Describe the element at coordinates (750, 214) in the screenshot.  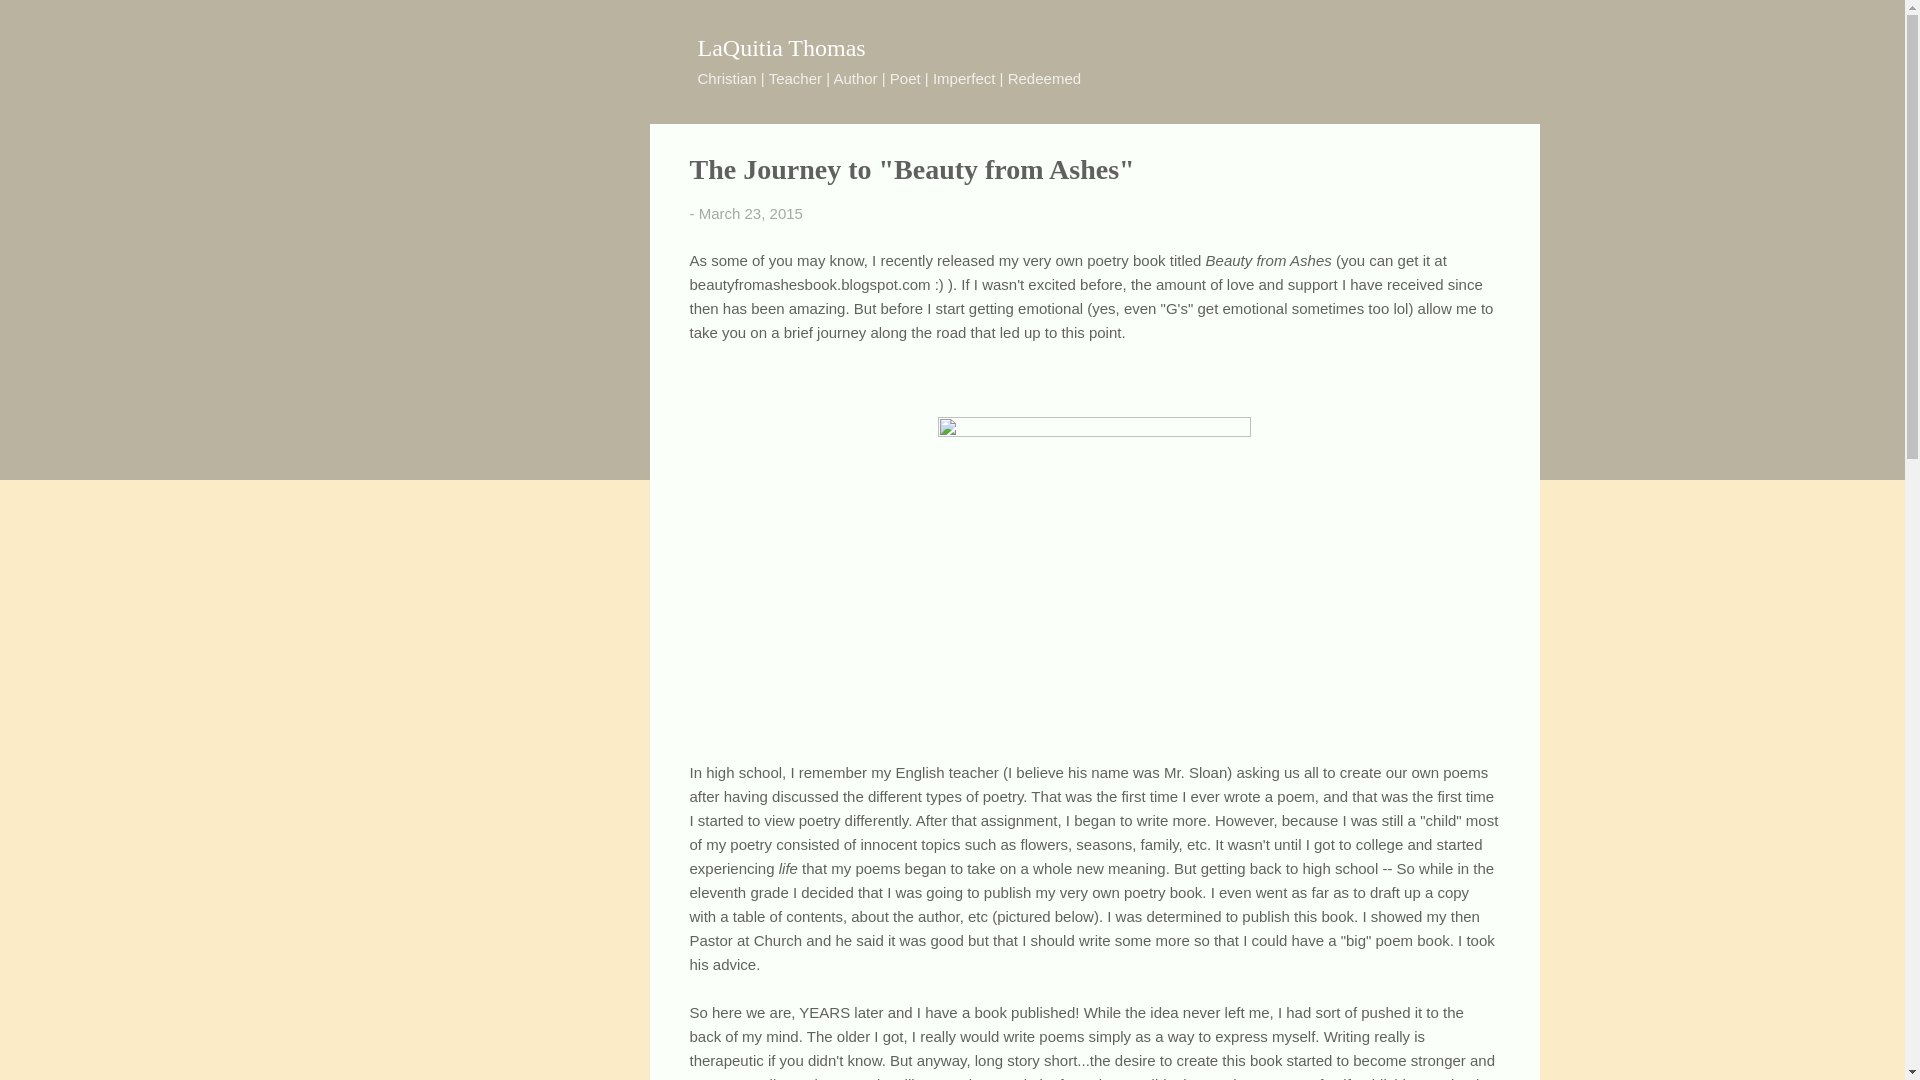
I see `March 23, 2015` at that location.